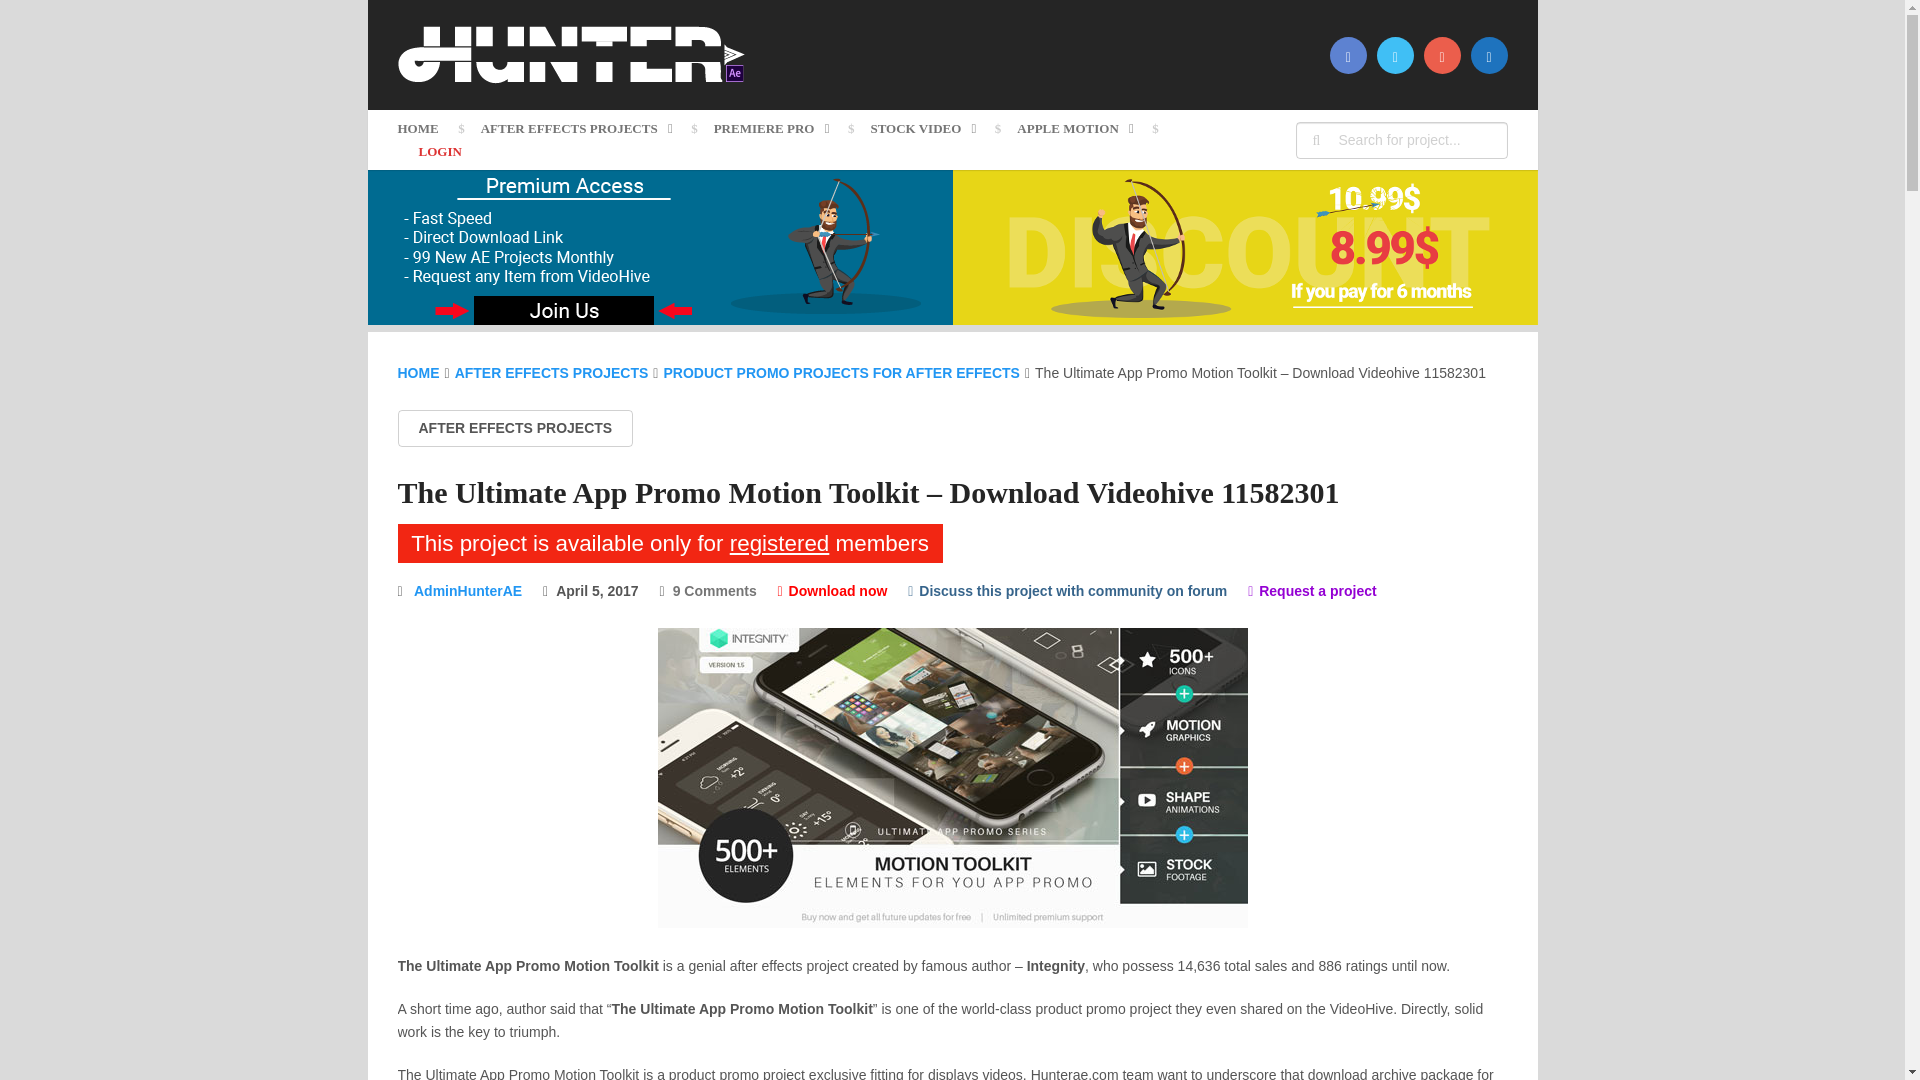 The image size is (1920, 1080). I want to click on STOCK VIDEO, so click(922, 128).